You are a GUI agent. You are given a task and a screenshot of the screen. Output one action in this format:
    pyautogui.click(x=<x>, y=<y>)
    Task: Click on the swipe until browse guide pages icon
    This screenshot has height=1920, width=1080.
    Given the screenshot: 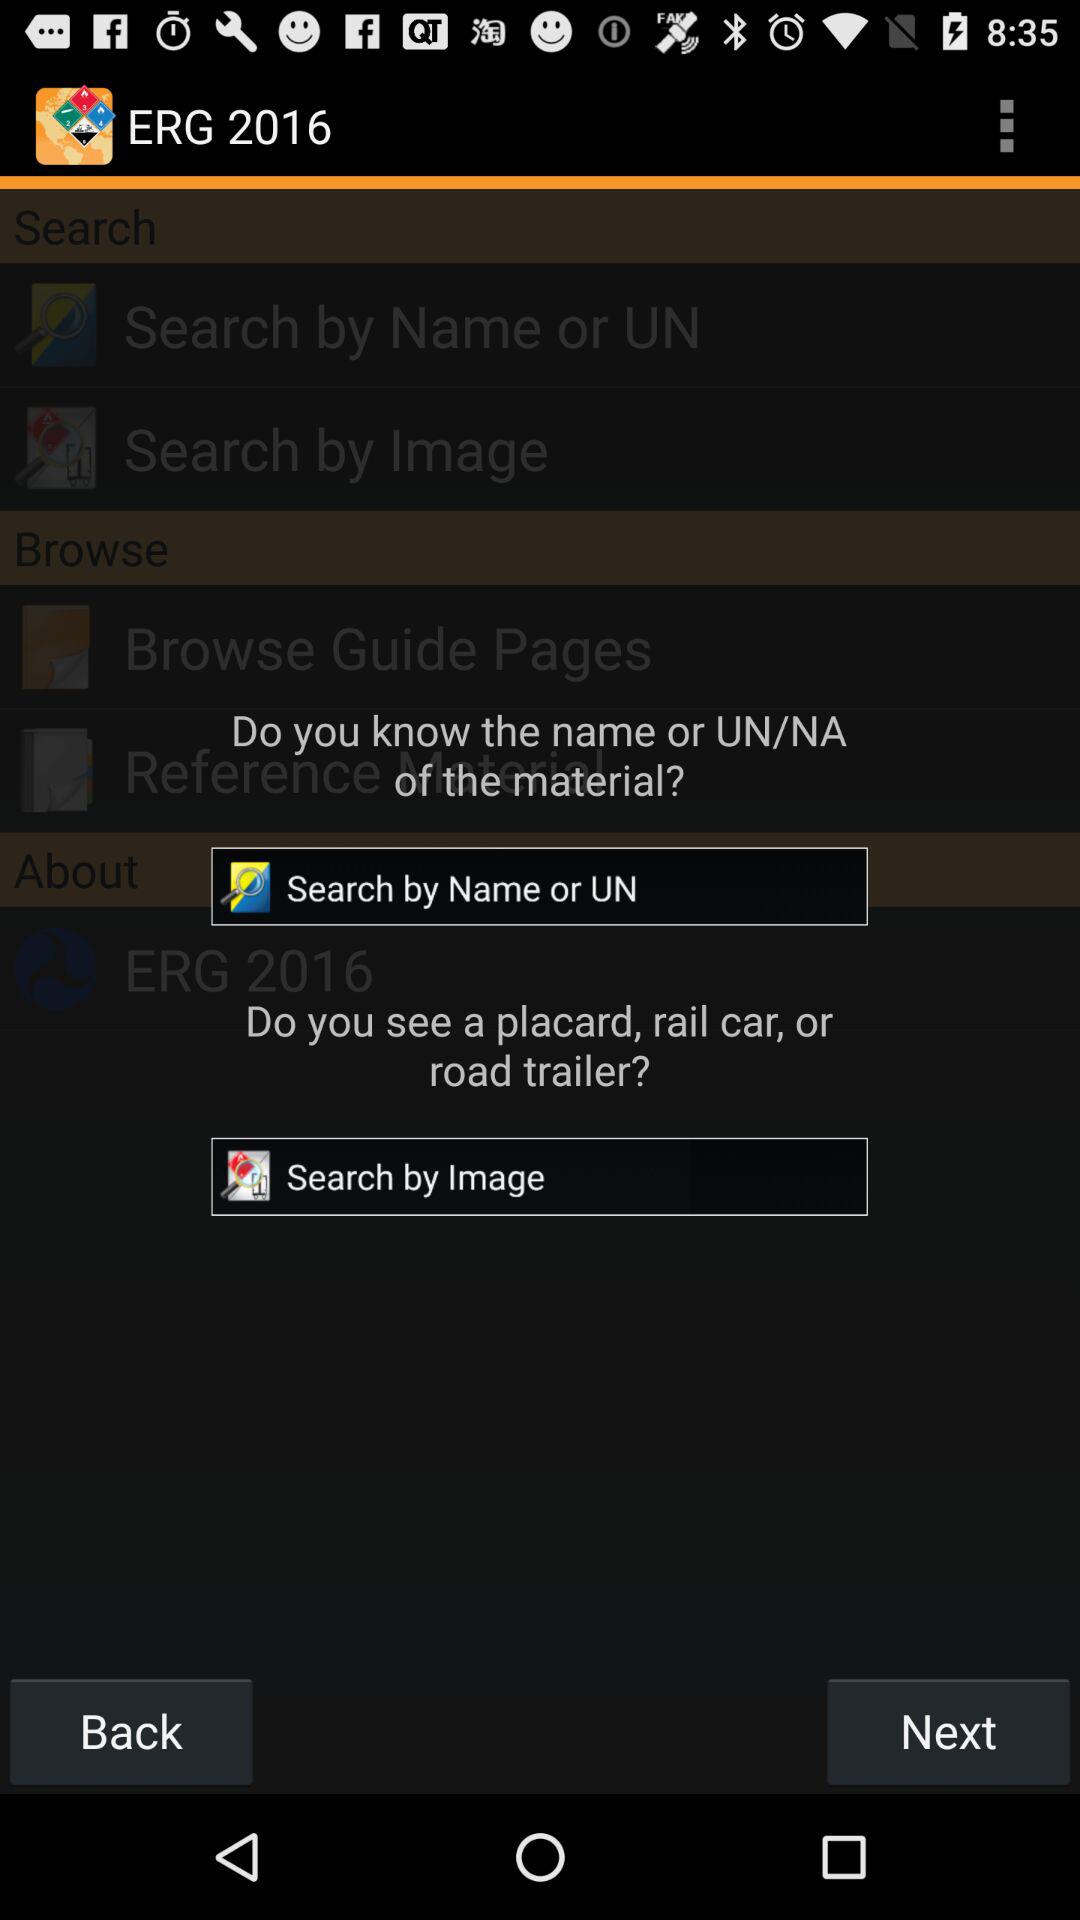 What is the action you would take?
    pyautogui.click(x=602, y=647)
    